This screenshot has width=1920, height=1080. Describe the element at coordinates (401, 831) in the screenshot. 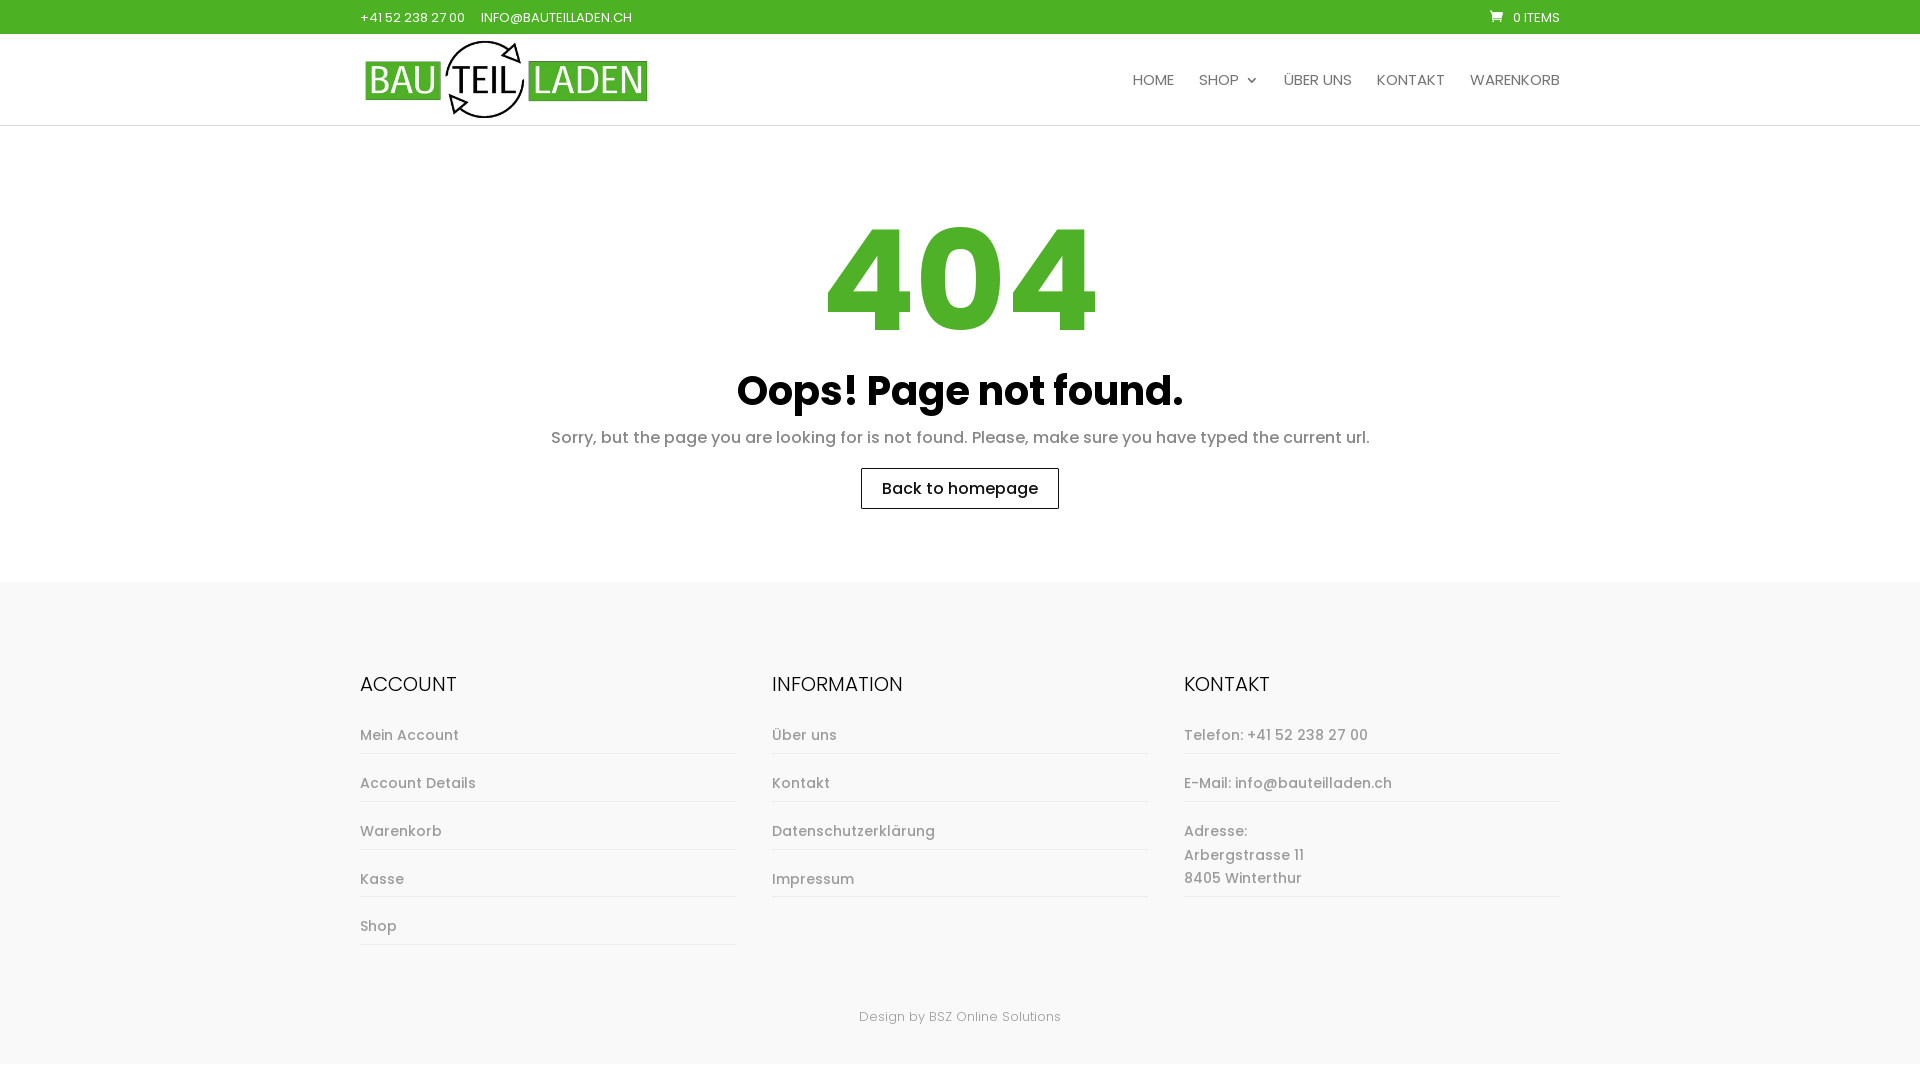

I see `Warenkorb` at that location.